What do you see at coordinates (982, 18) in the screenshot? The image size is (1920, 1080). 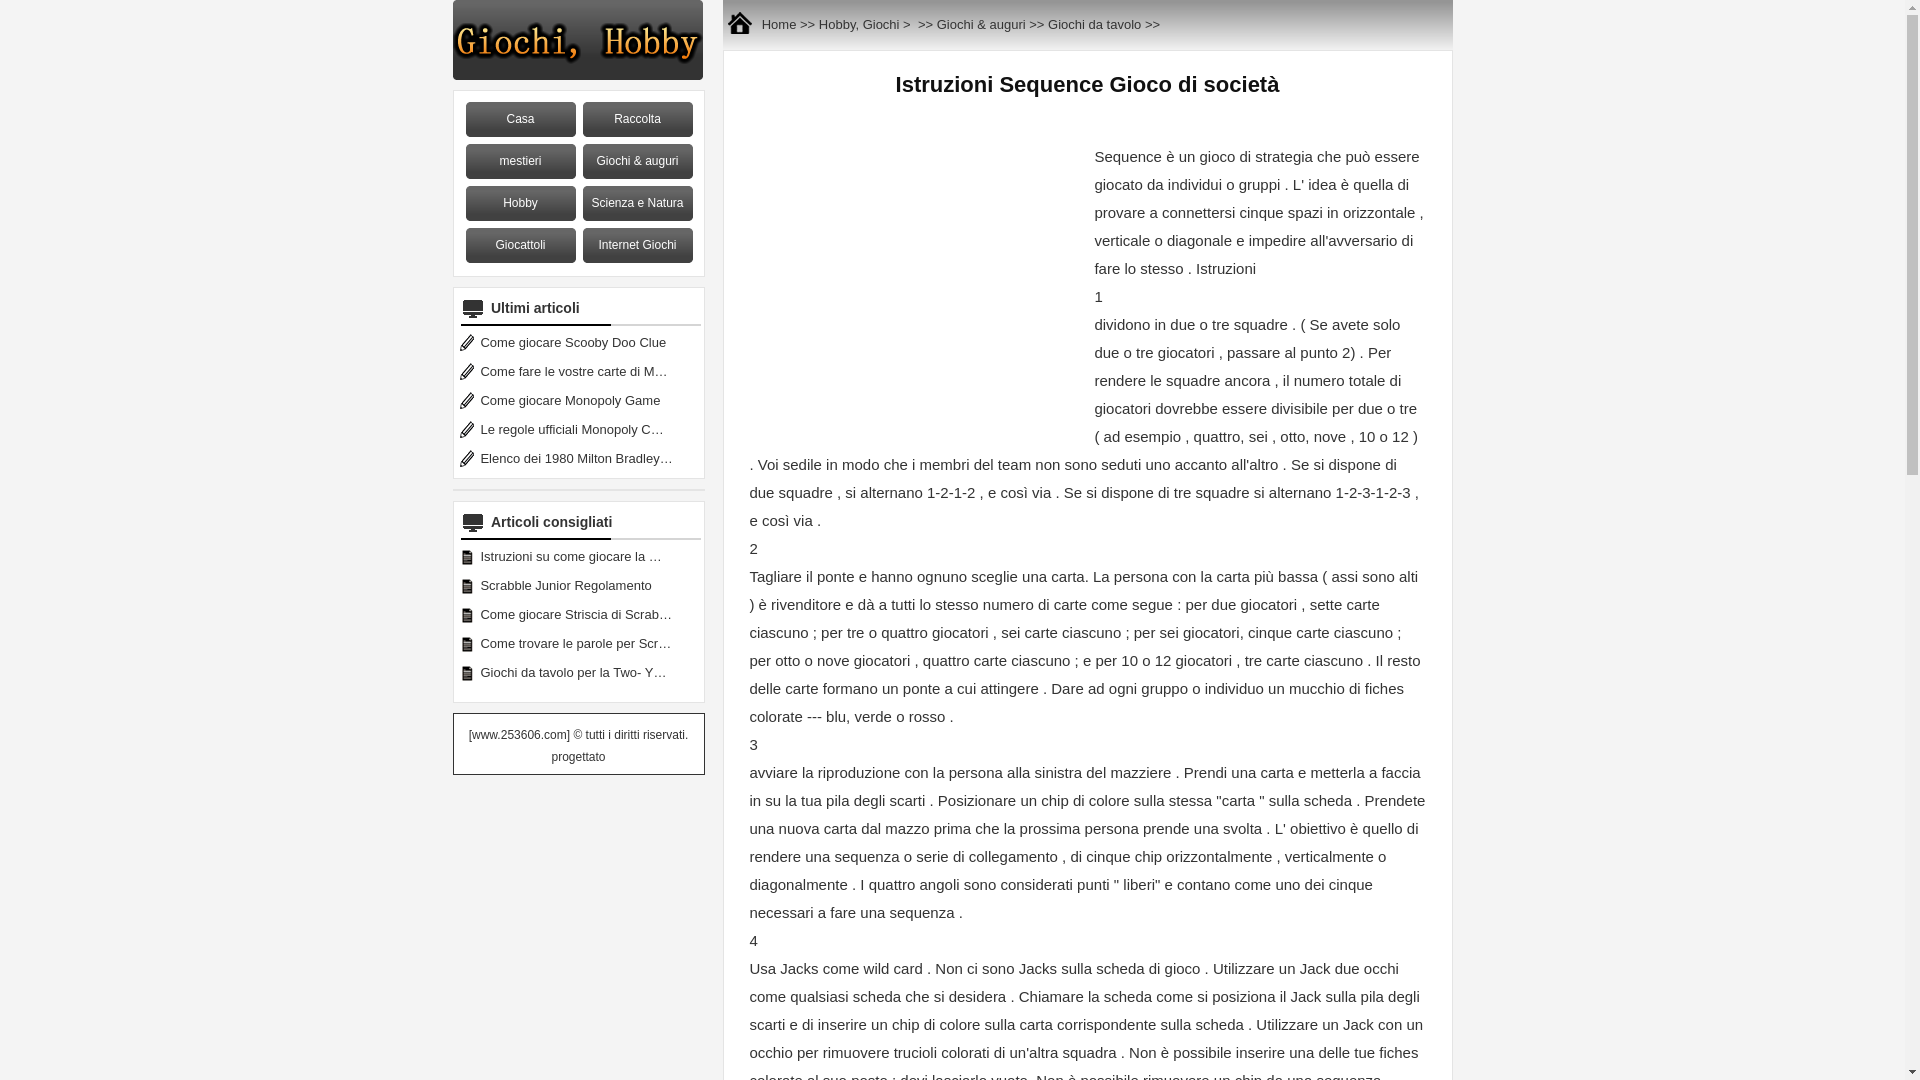 I see `Giochi & auguri` at bounding box center [982, 18].